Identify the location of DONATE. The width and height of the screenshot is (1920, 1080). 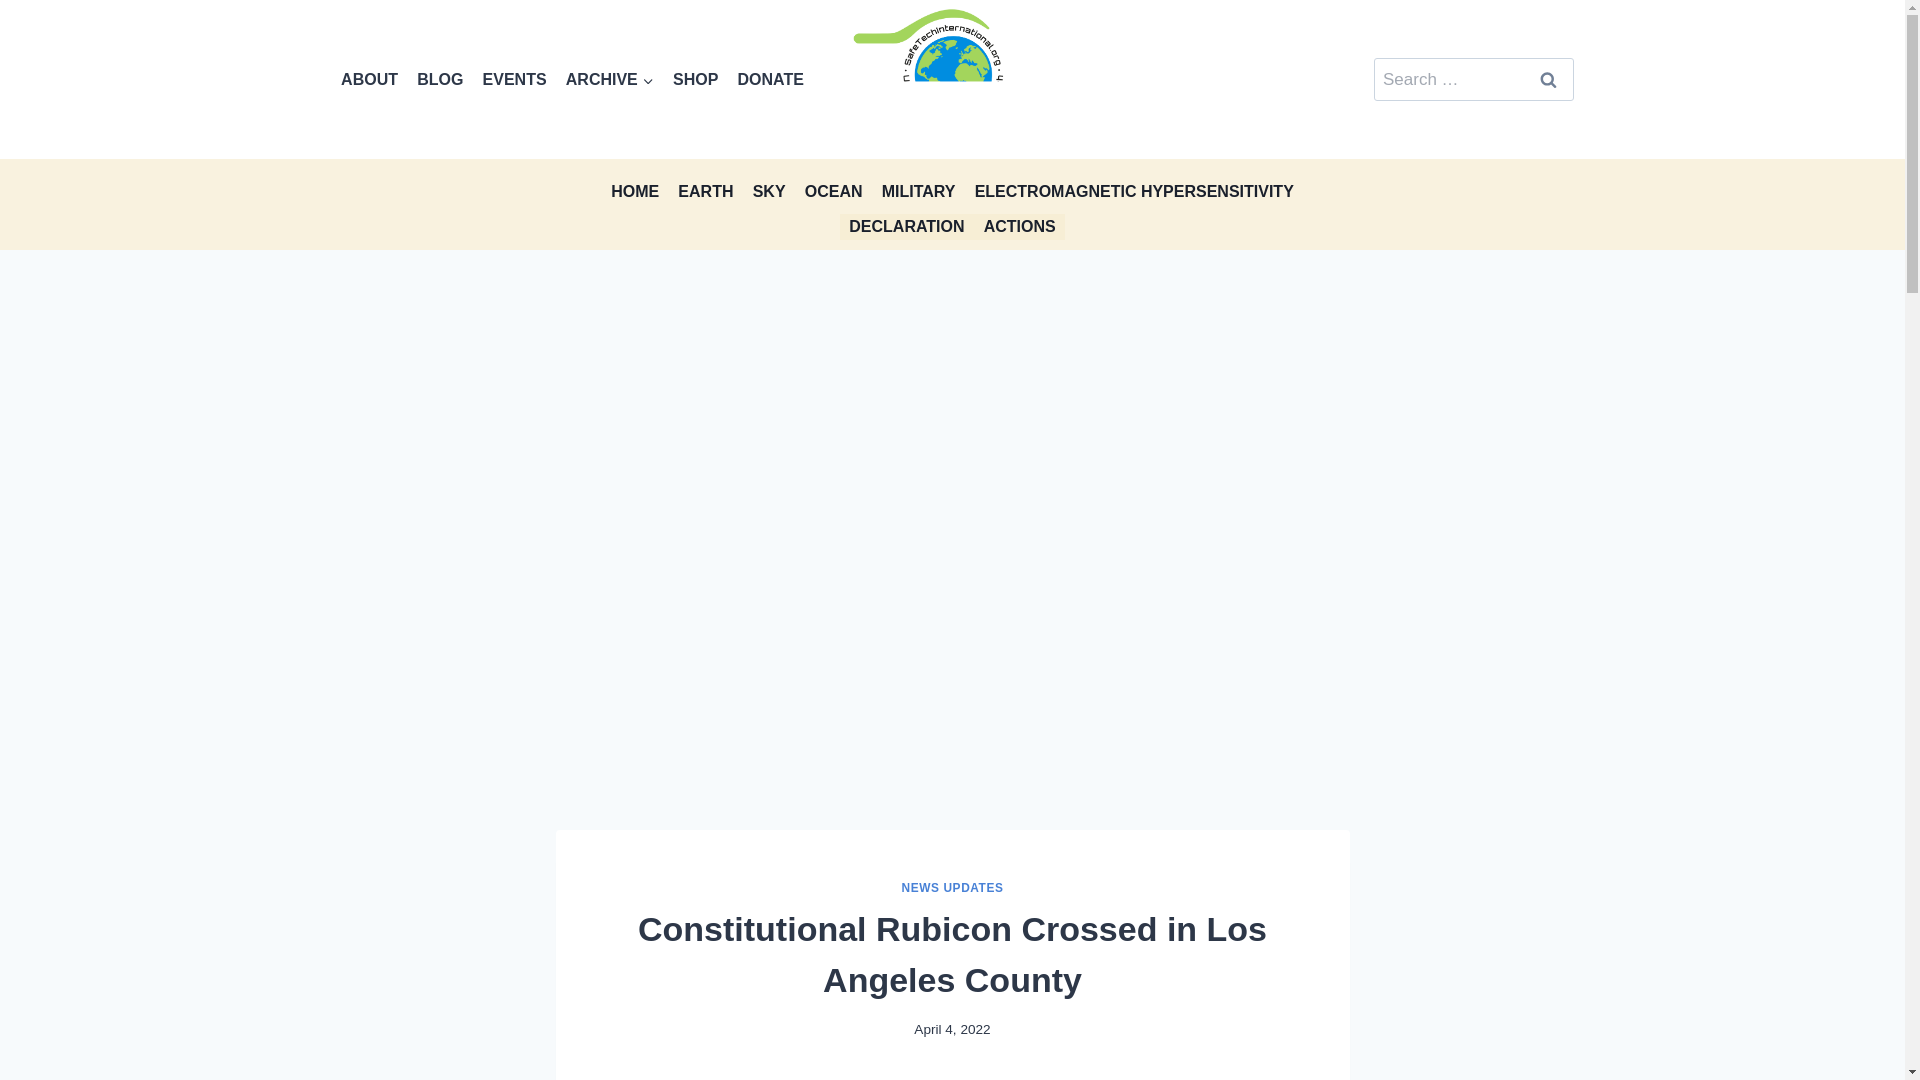
(770, 79).